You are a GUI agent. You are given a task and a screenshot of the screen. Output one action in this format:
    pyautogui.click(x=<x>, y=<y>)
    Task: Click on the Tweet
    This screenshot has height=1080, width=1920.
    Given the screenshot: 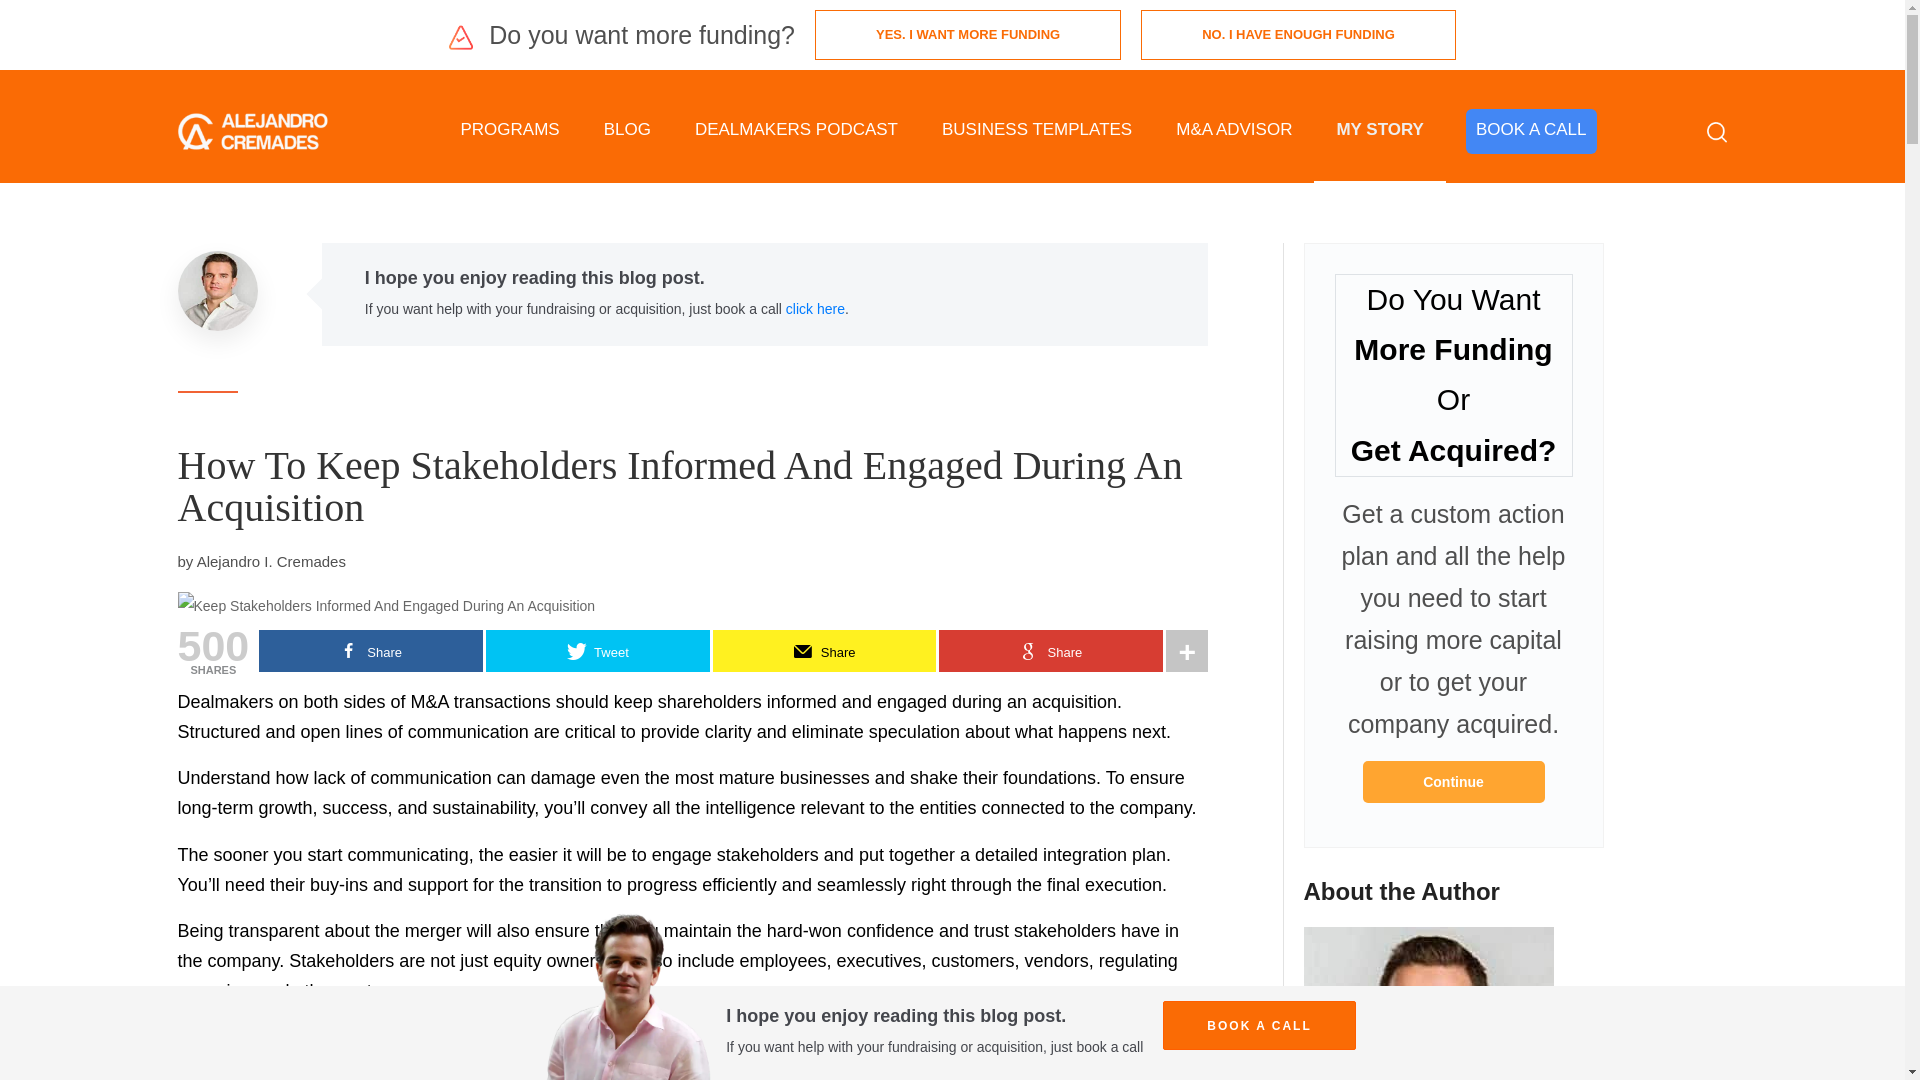 What is the action you would take?
    pyautogui.click(x=598, y=650)
    